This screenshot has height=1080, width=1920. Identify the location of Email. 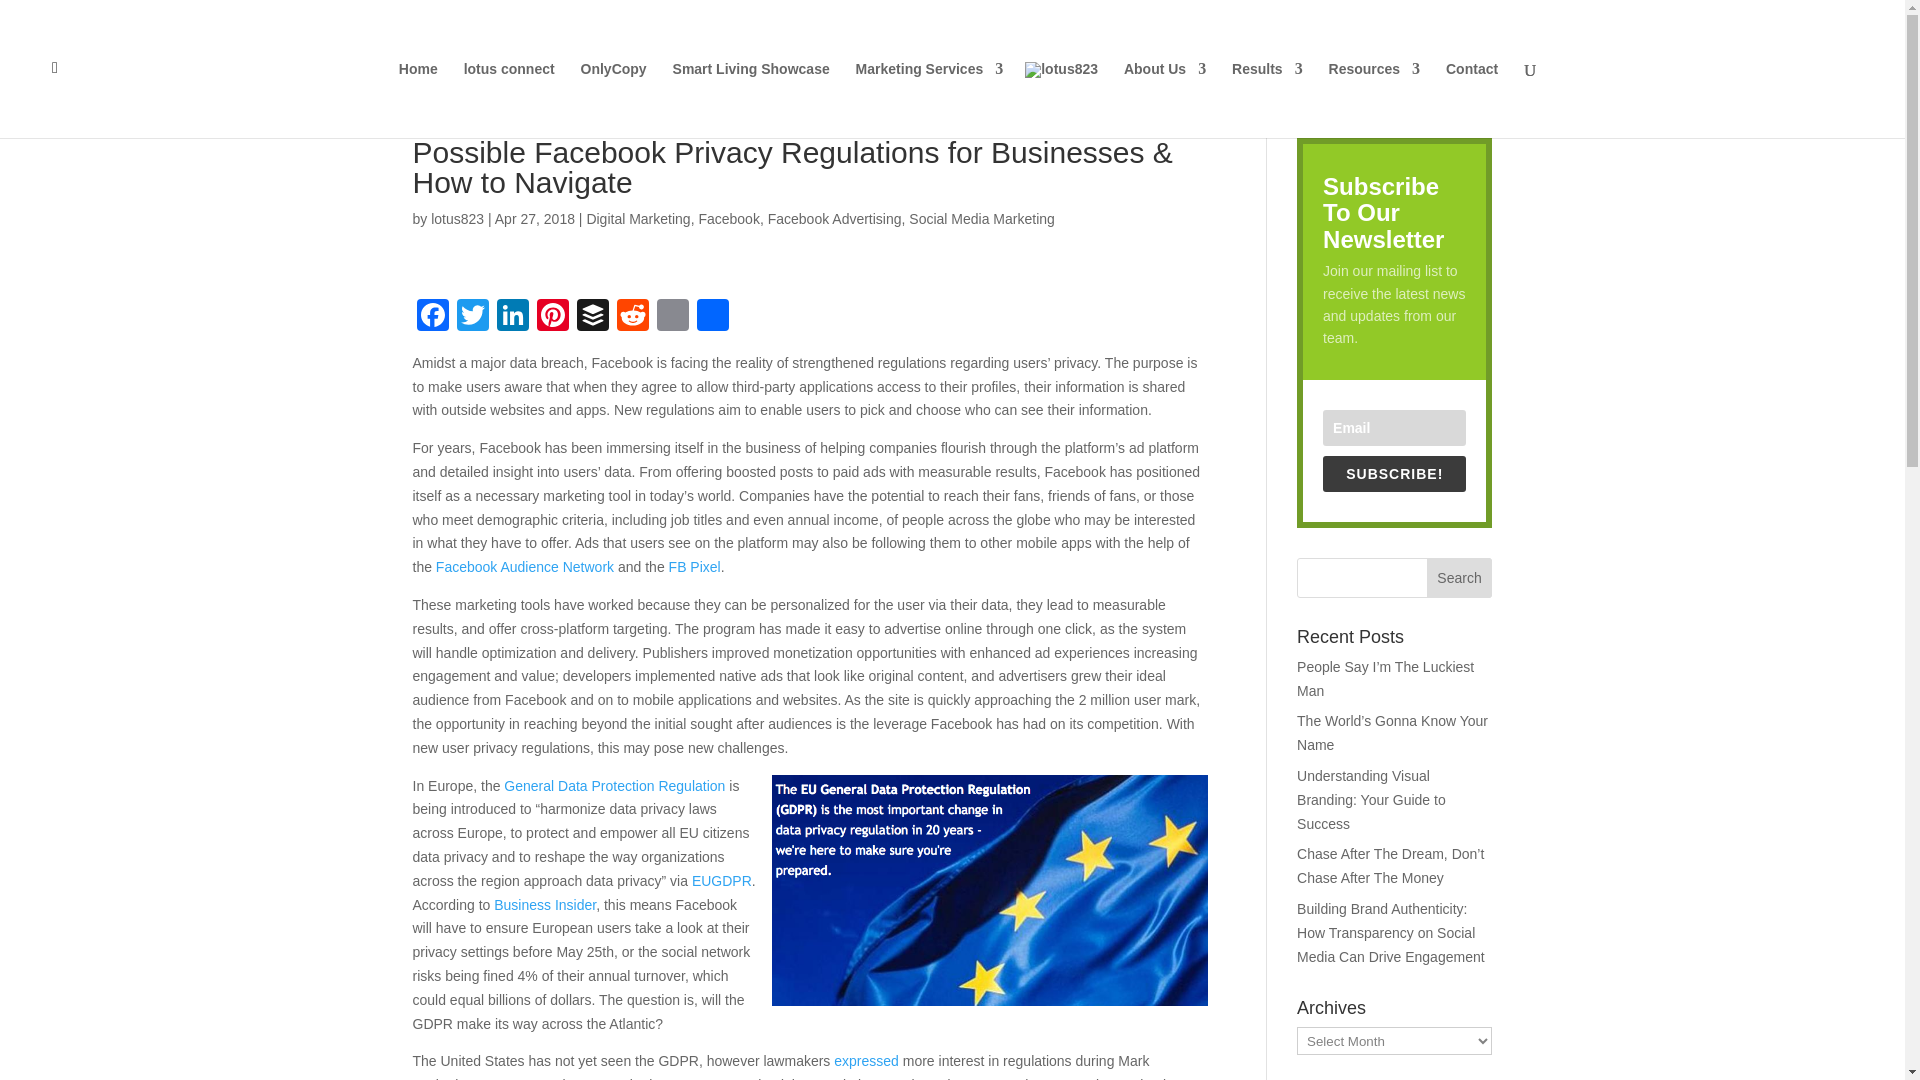
(672, 317).